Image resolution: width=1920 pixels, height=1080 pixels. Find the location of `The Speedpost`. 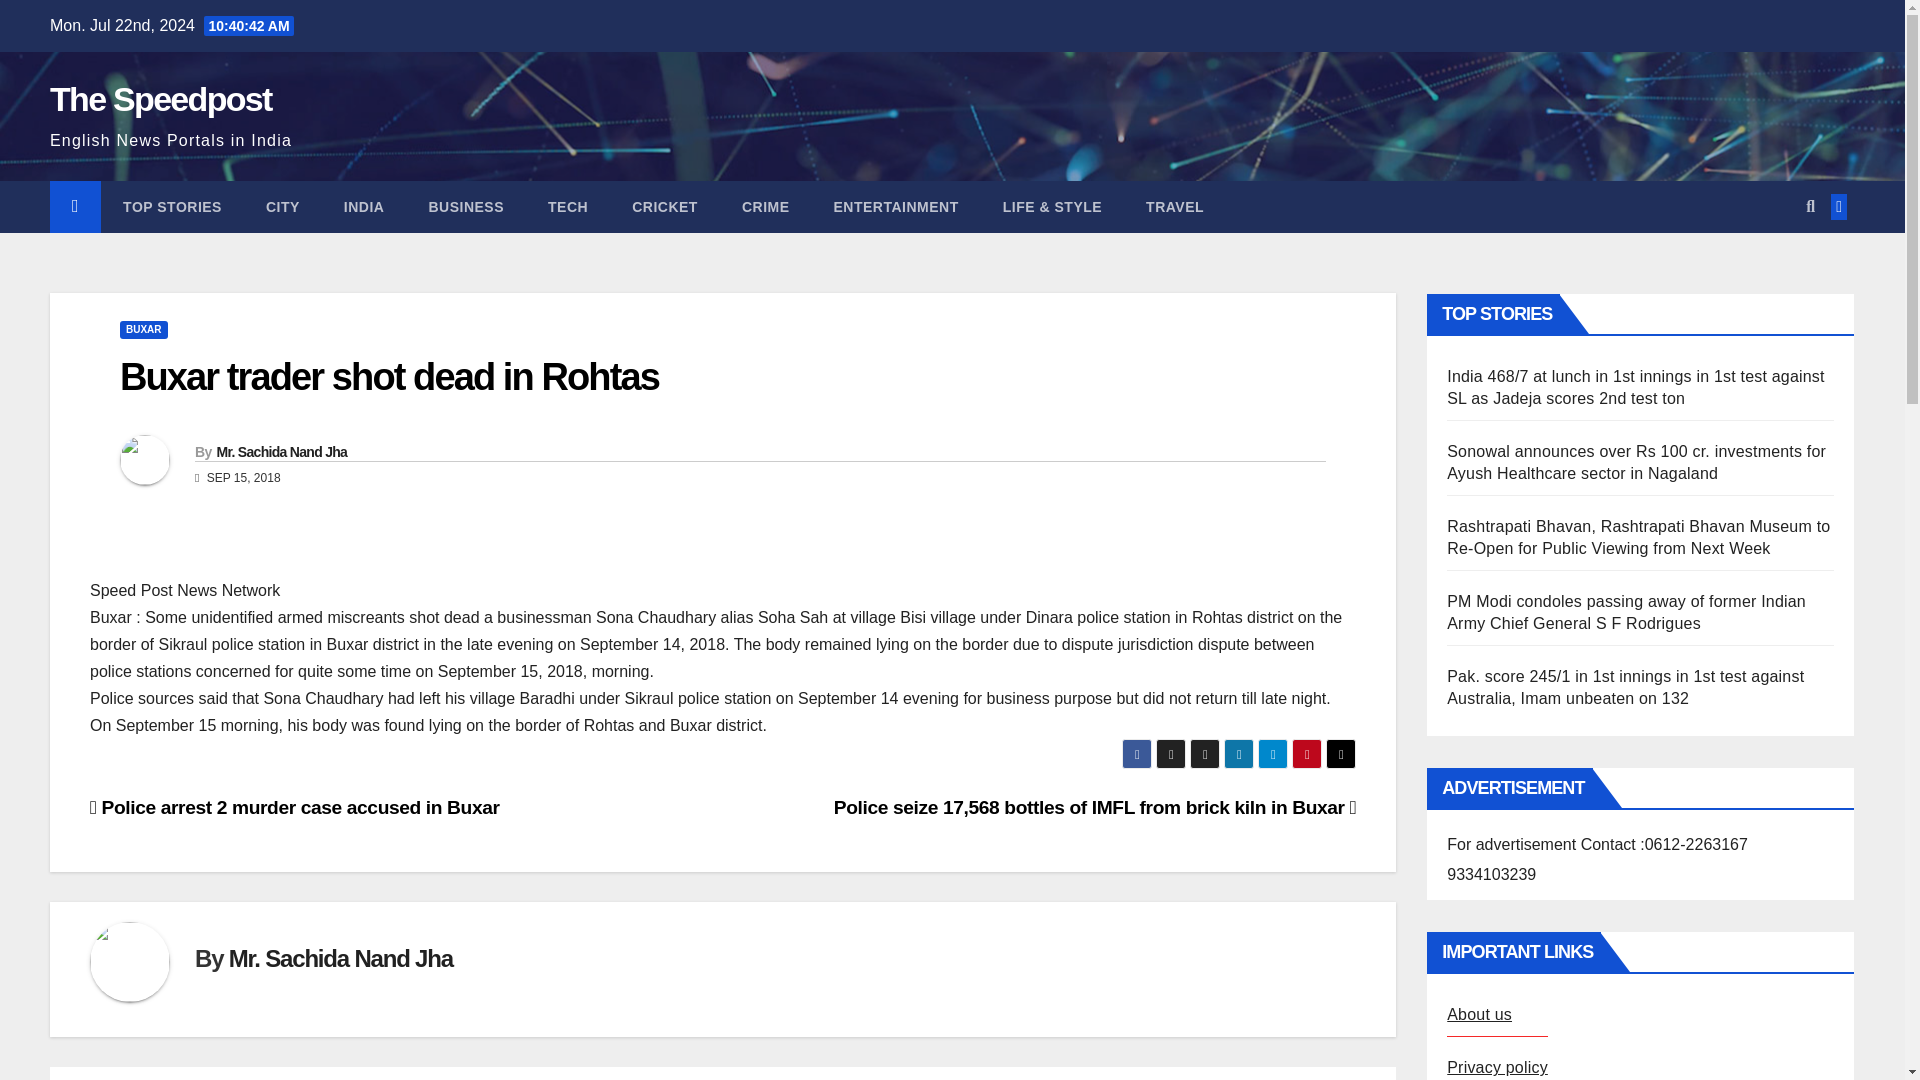

The Speedpost is located at coordinates (160, 98).